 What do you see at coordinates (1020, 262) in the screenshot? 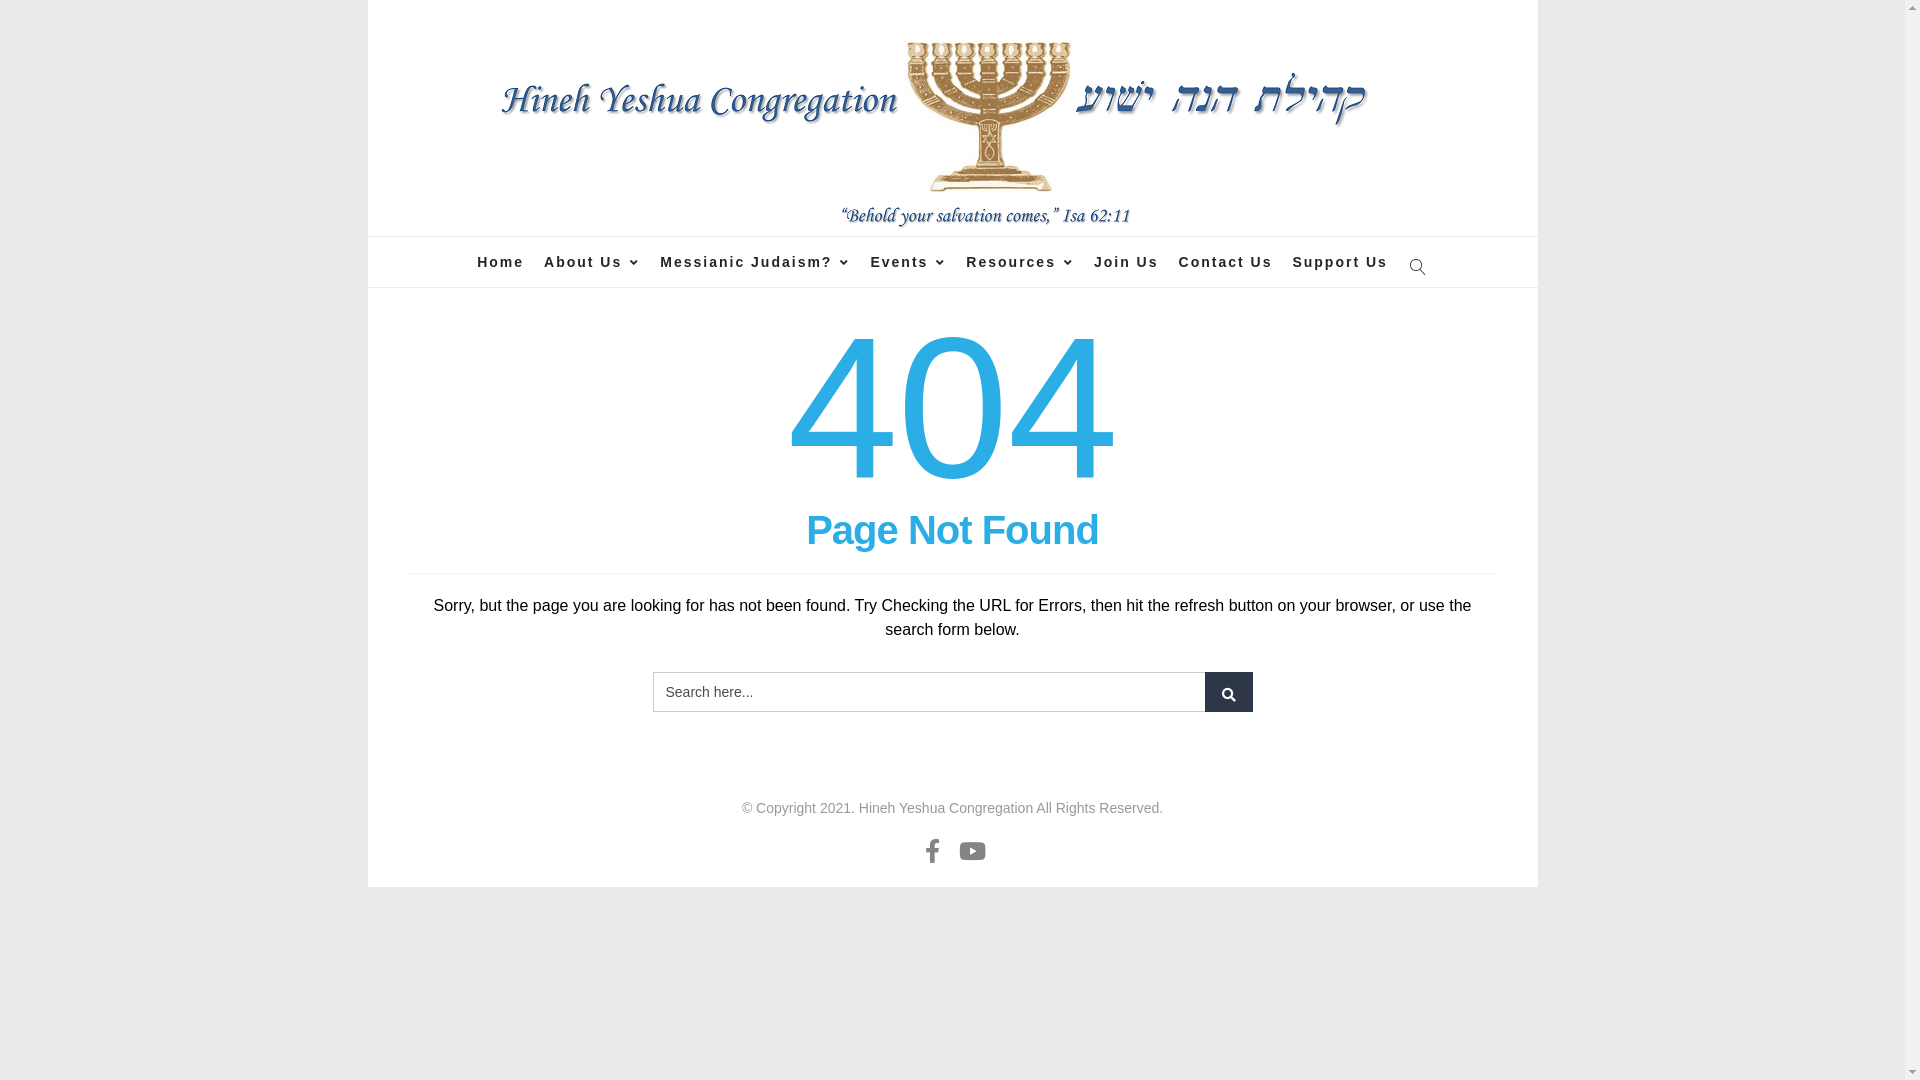
I see `Resources` at bounding box center [1020, 262].